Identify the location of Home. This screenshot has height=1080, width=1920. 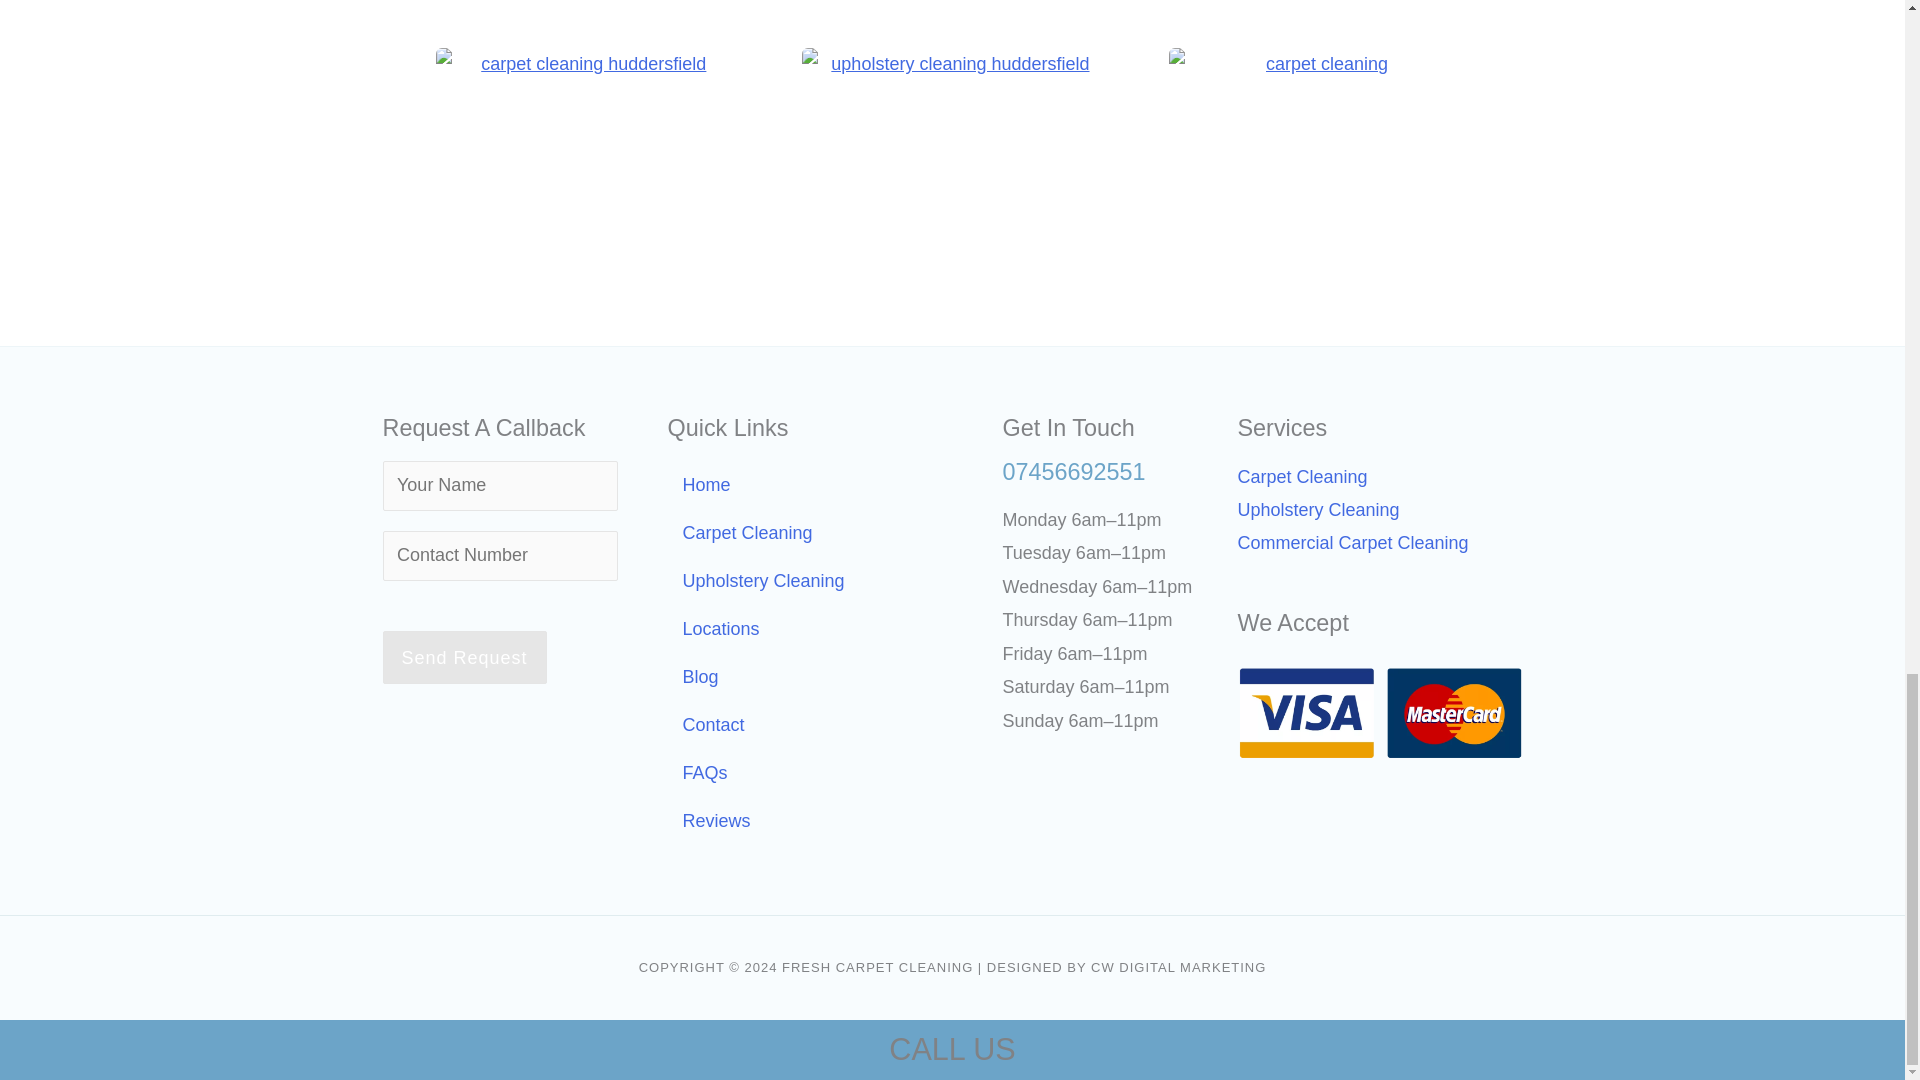
(810, 484).